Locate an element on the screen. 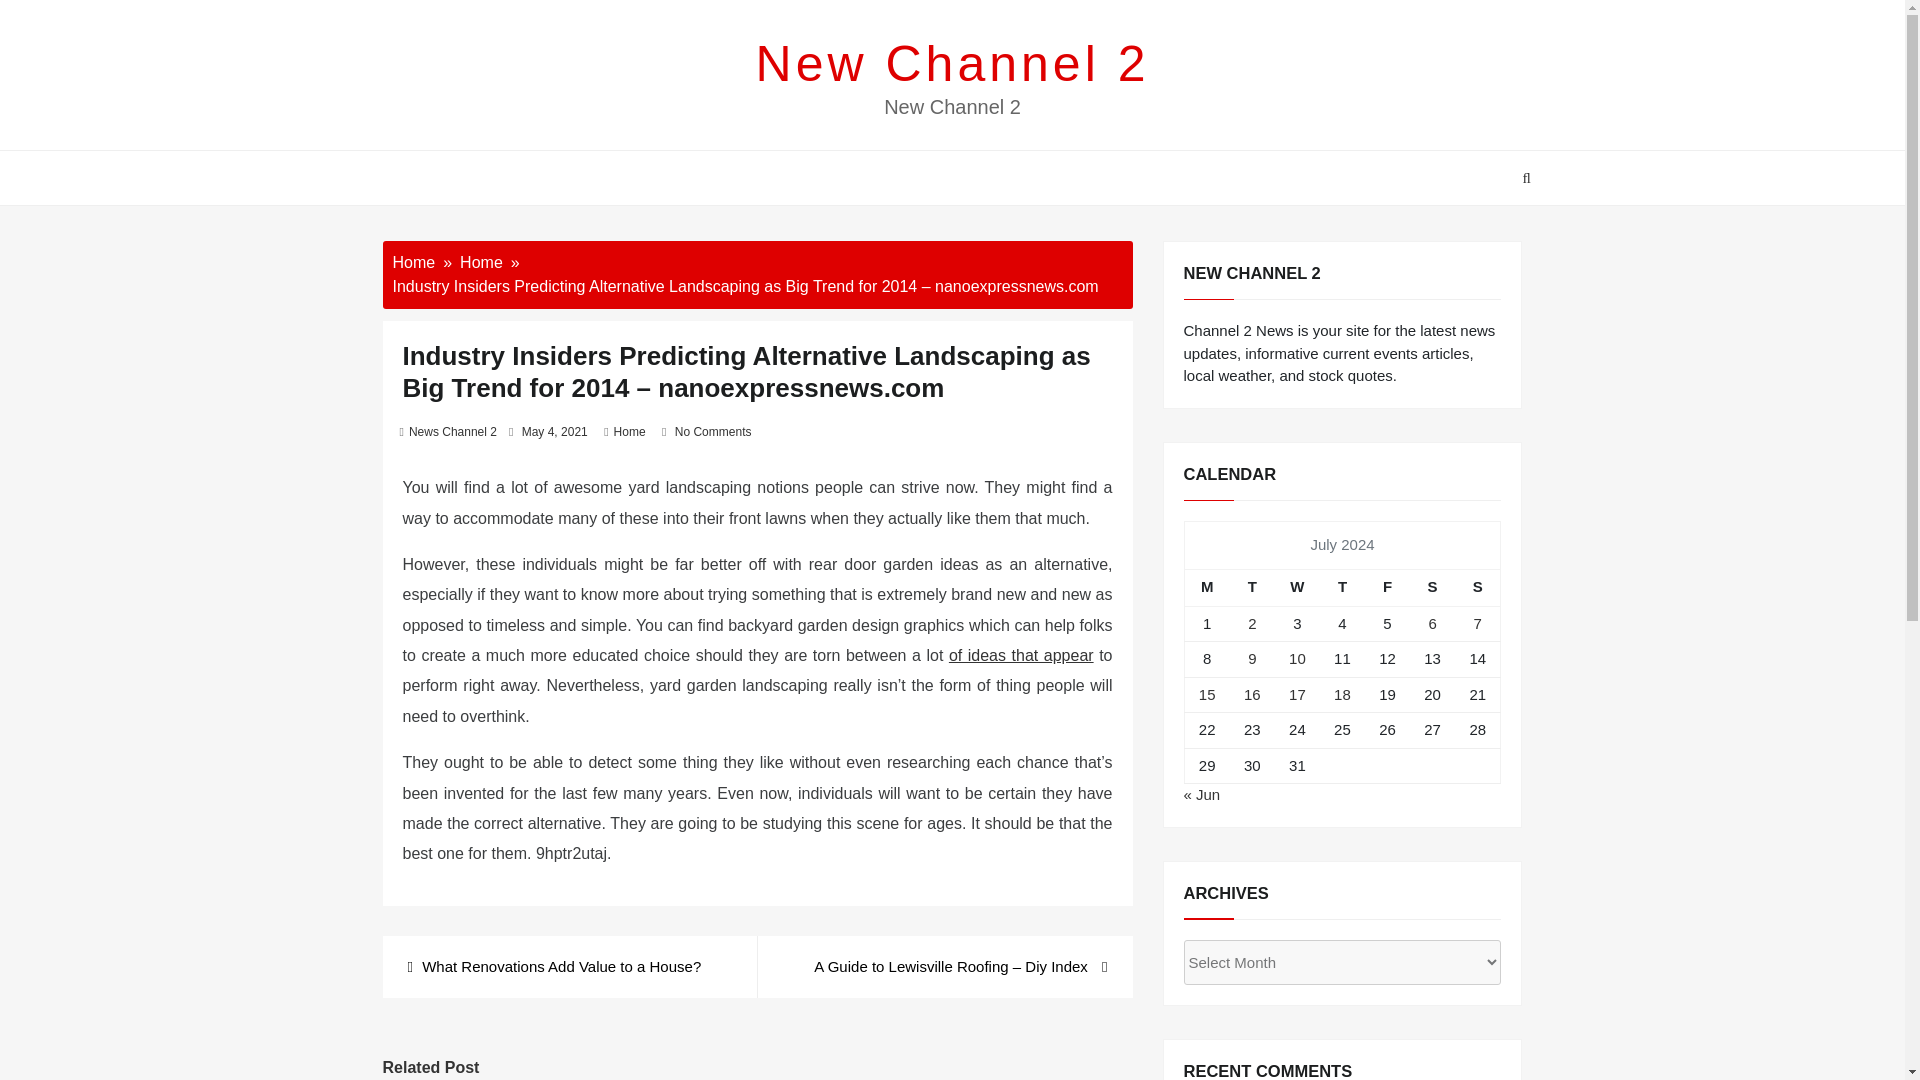  New Channel 2 is located at coordinates (953, 63).